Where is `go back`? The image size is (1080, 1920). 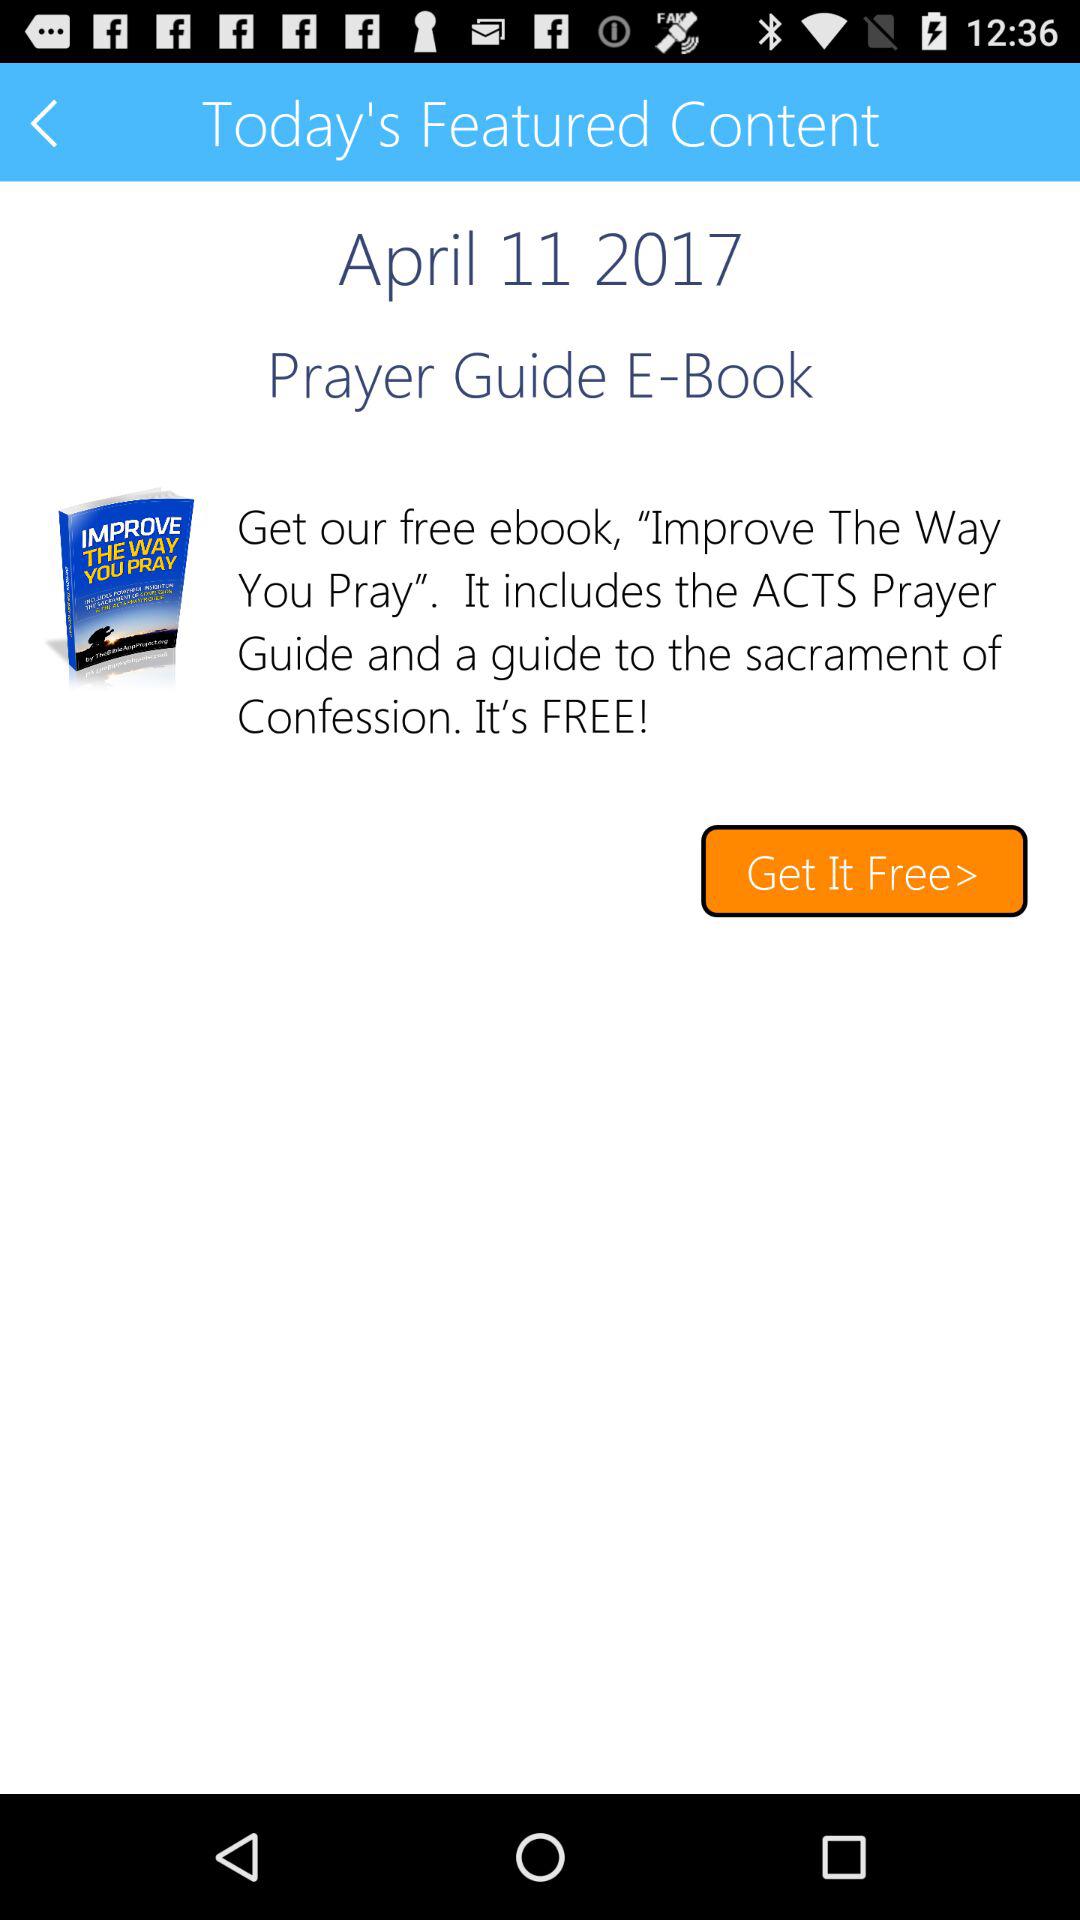 go back is located at coordinates (46, 122).